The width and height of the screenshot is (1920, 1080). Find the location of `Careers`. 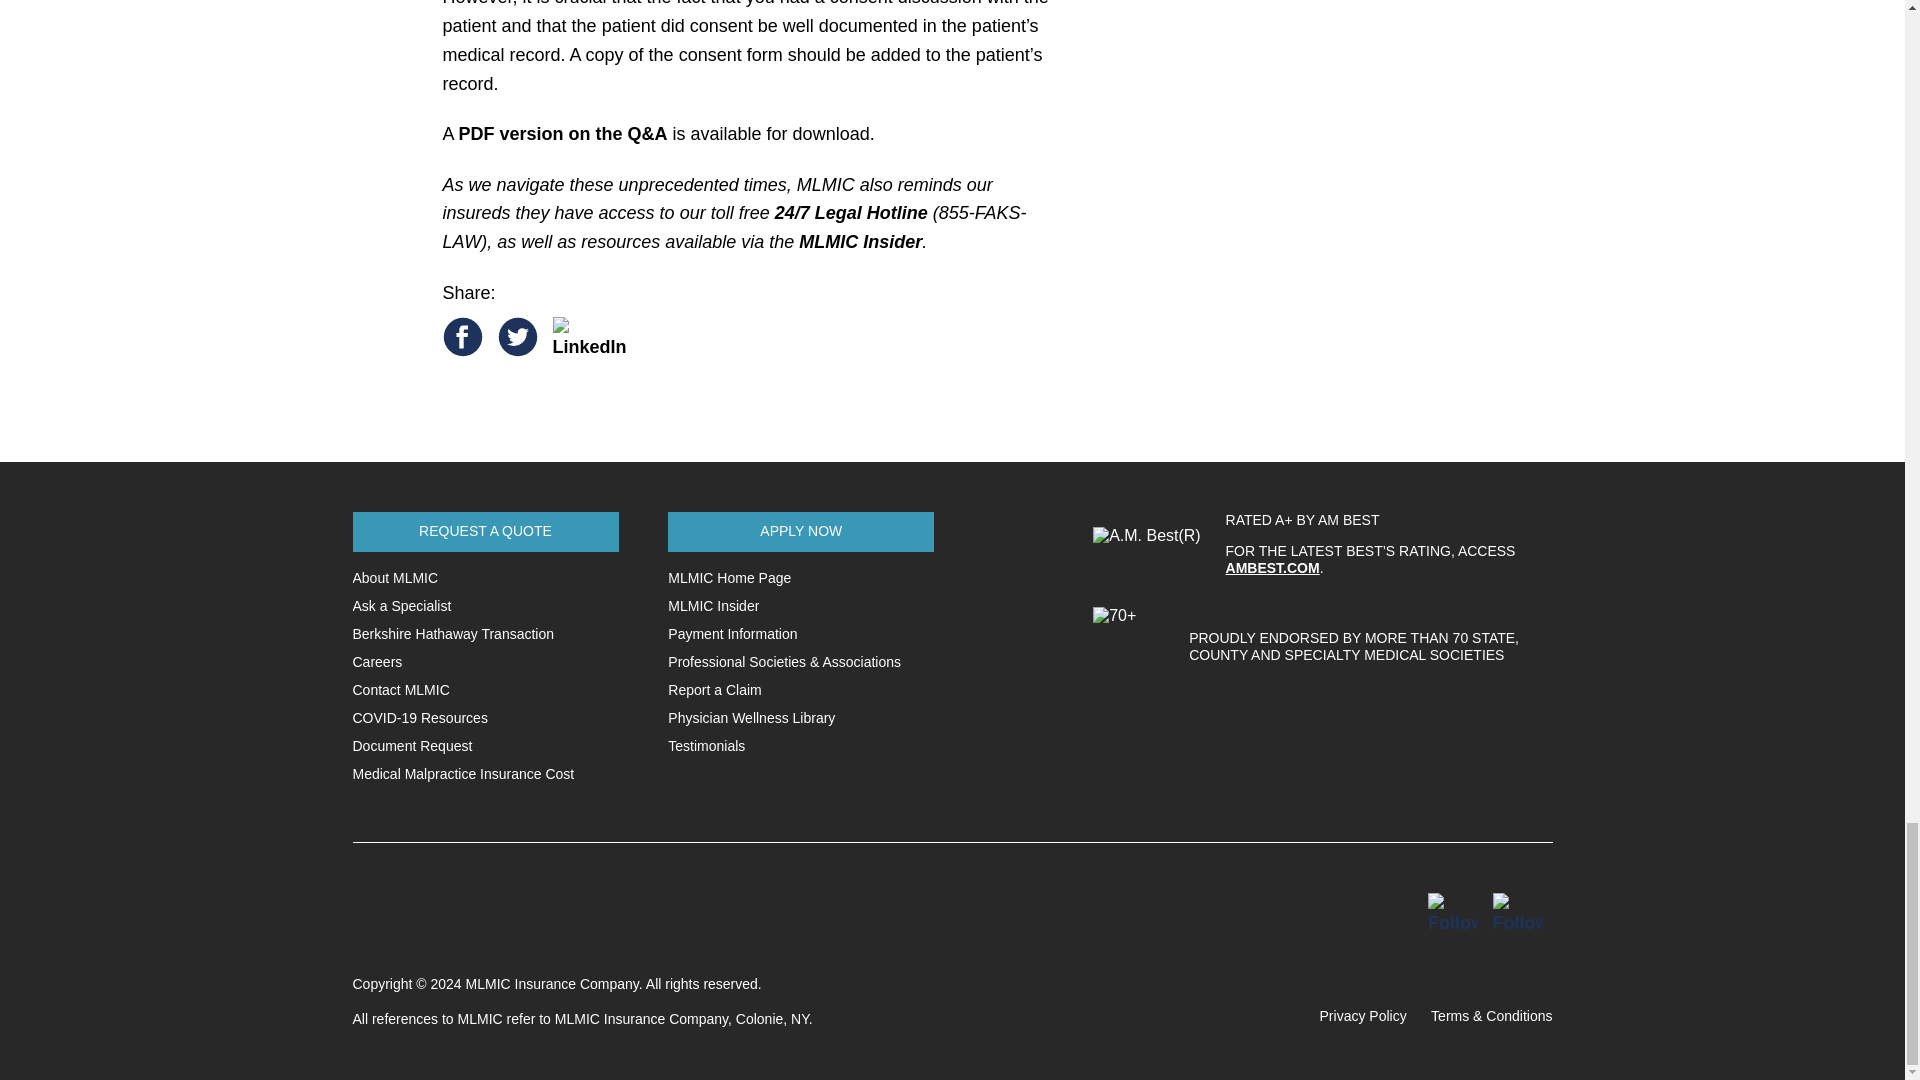

Careers is located at coordinates (376, 662).